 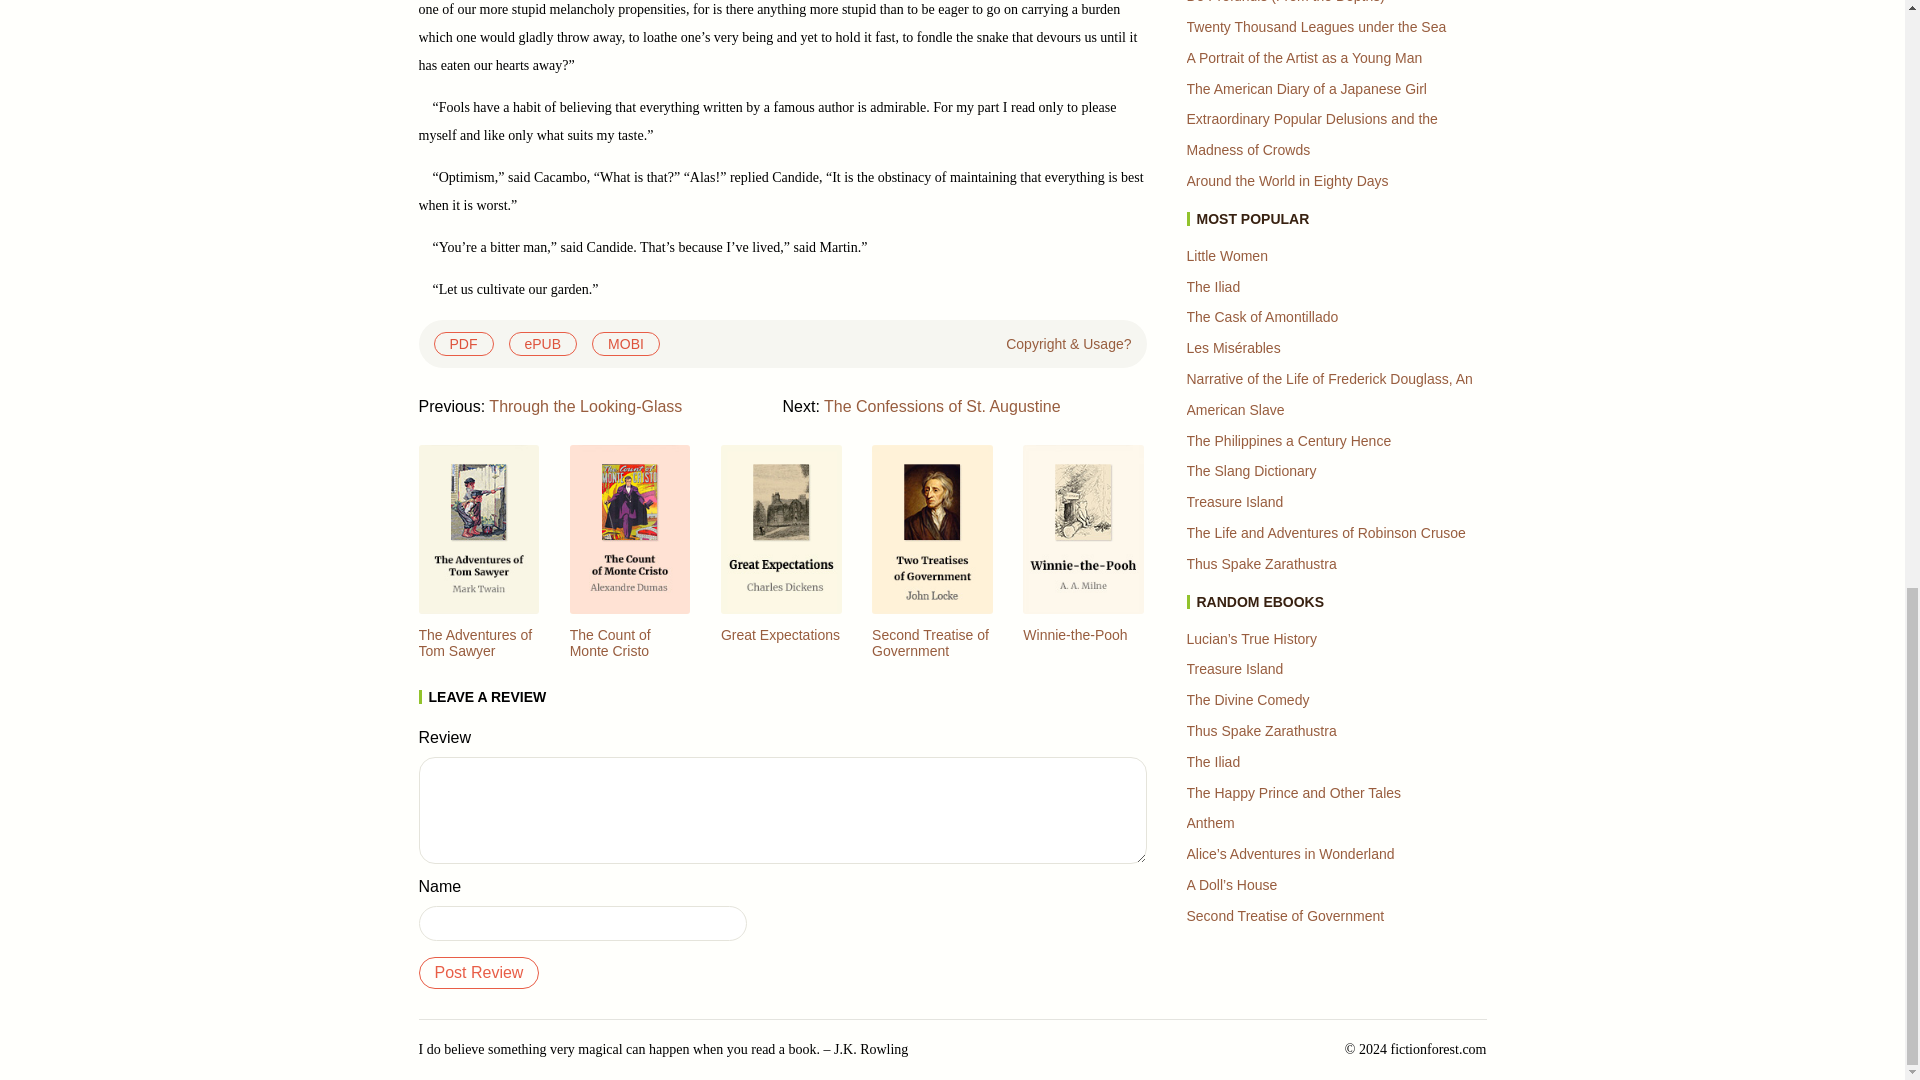 I want to click on The American Diary of a Japanese Girl, so click(x=1306, y=89).